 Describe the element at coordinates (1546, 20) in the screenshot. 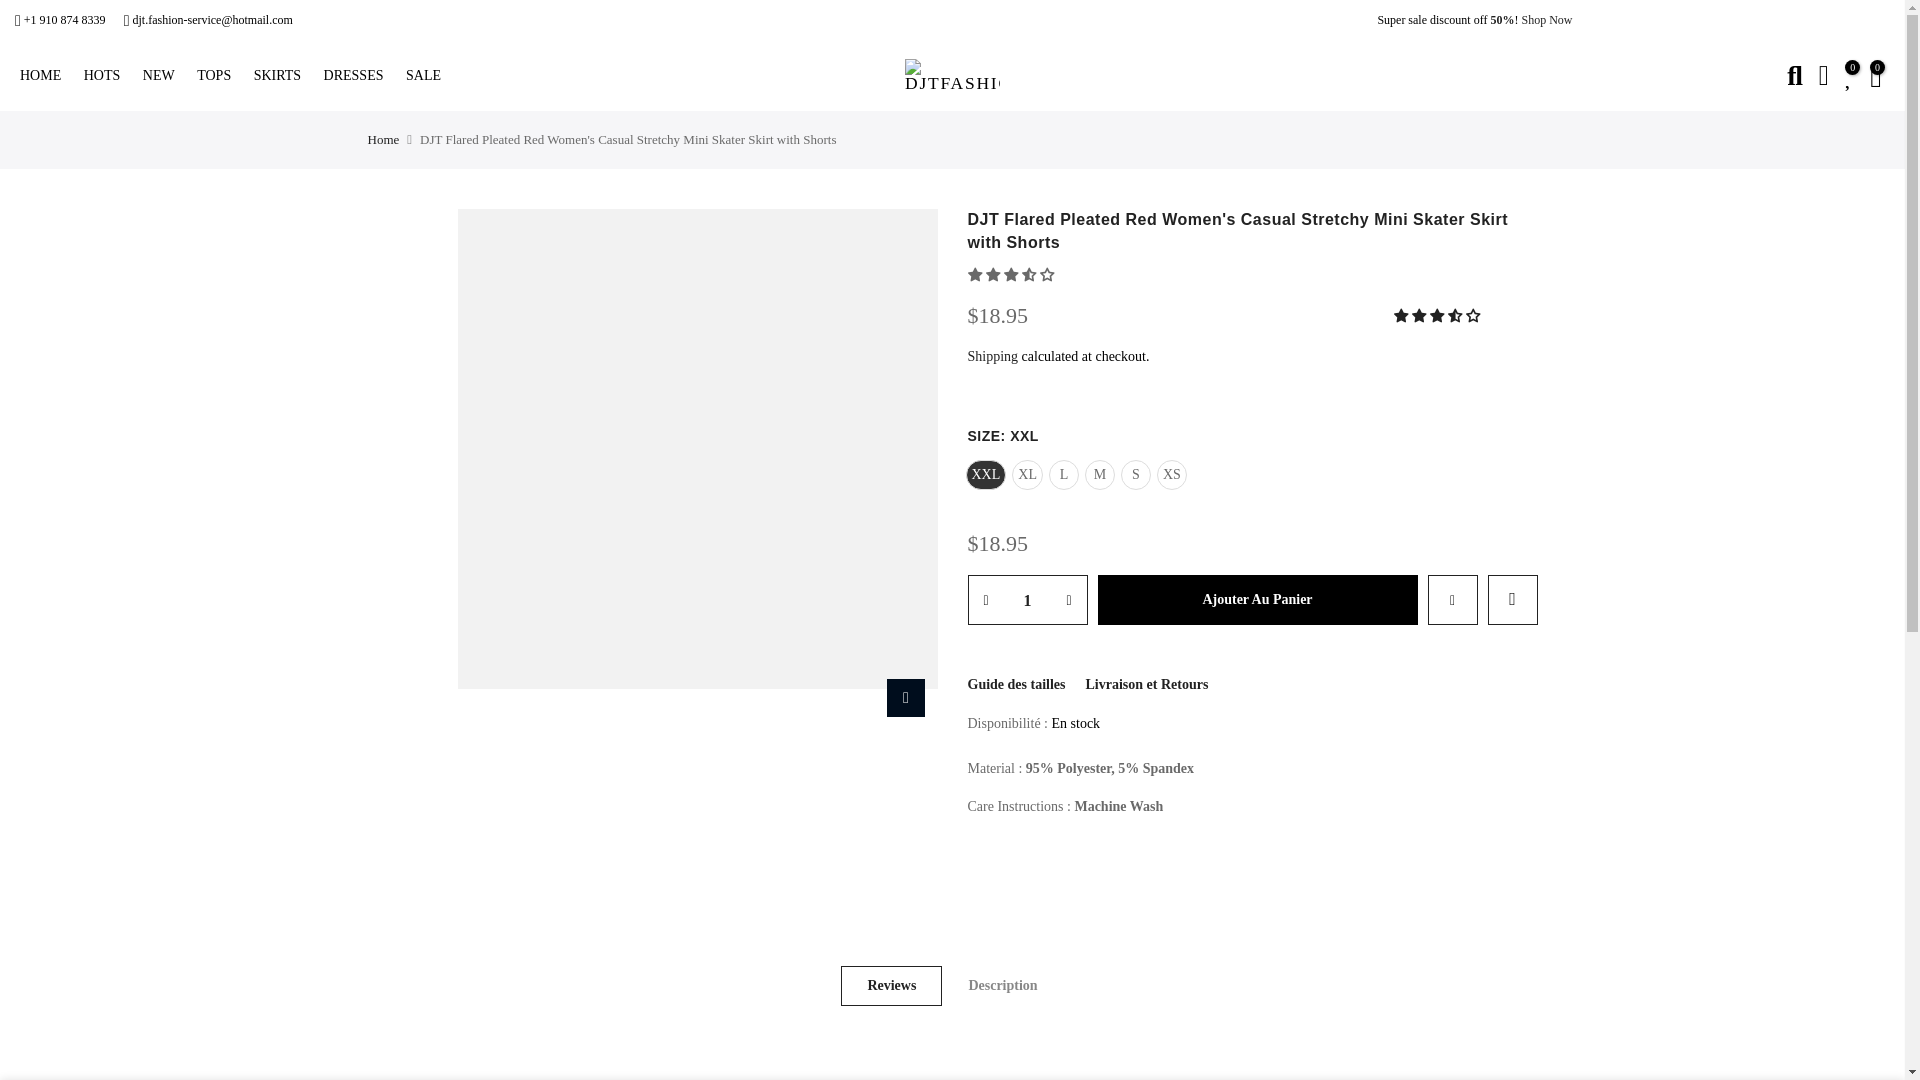

I see `Shop Now` at that location.